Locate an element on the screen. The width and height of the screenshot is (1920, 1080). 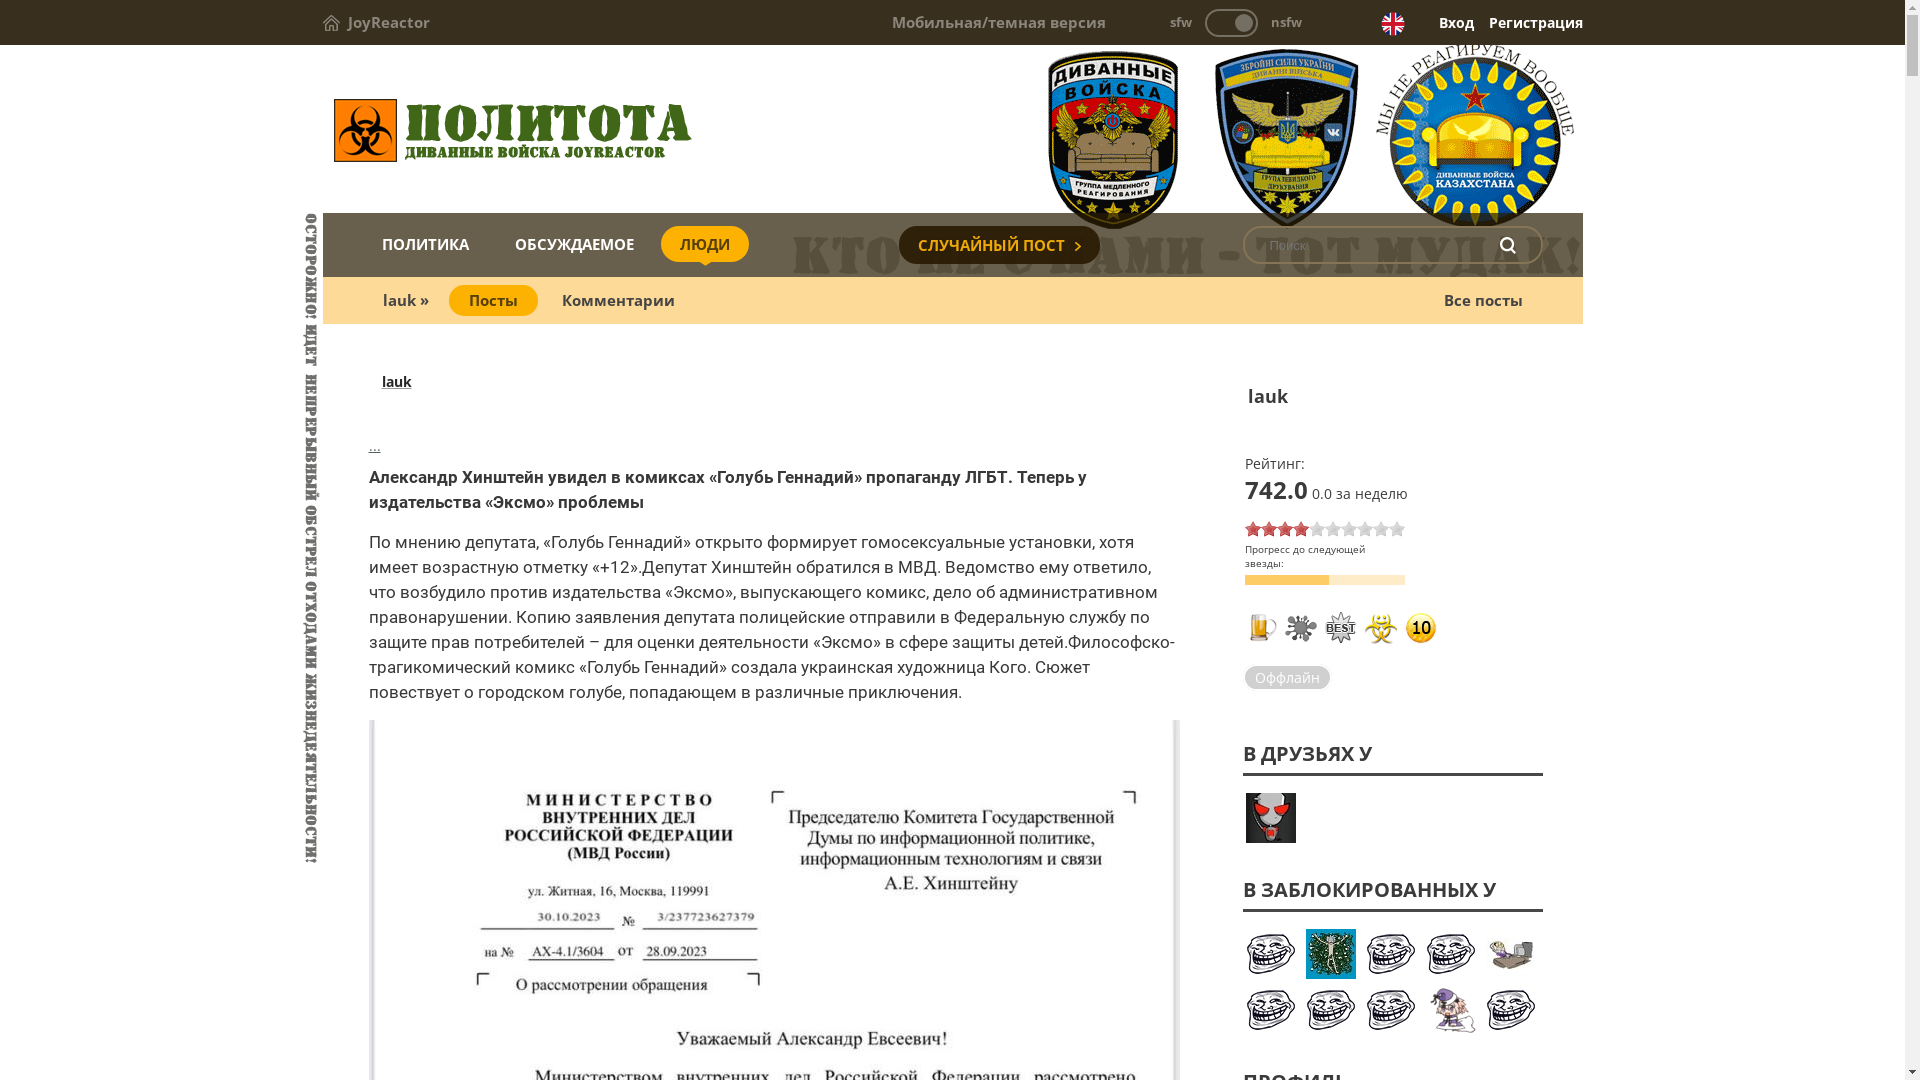
poslevsego is located at coordinates (1331, 954).